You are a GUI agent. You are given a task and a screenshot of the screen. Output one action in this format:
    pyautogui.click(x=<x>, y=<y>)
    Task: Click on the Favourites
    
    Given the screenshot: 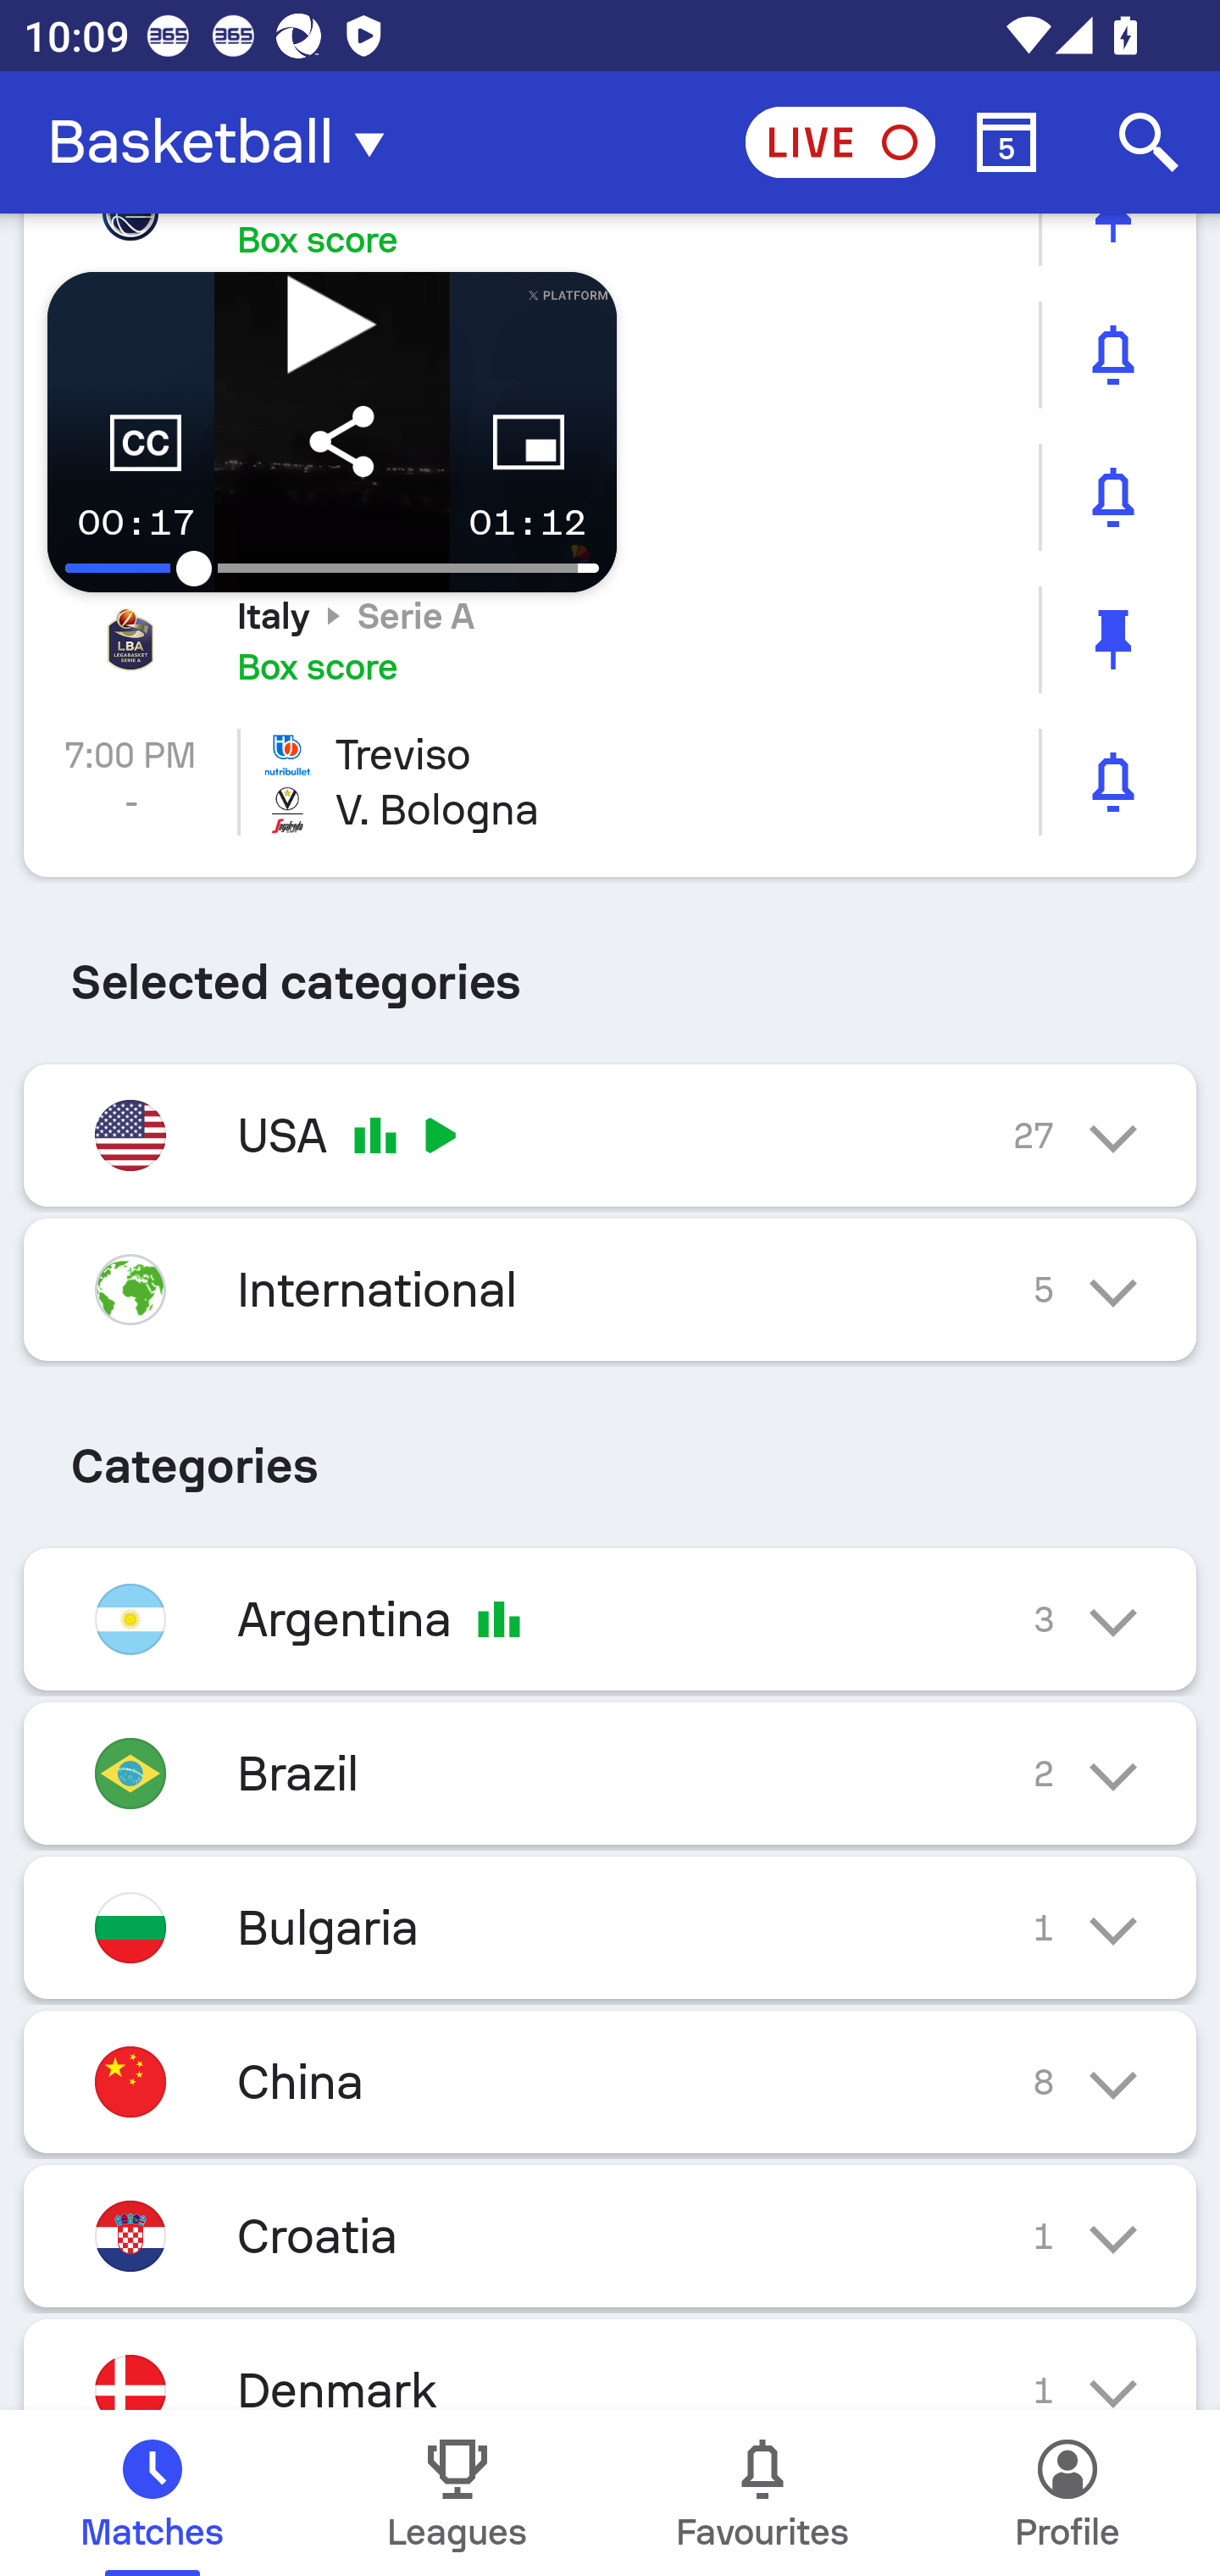 What is the action you would take?
    pyautogui.click(x=762, y=2493)
    